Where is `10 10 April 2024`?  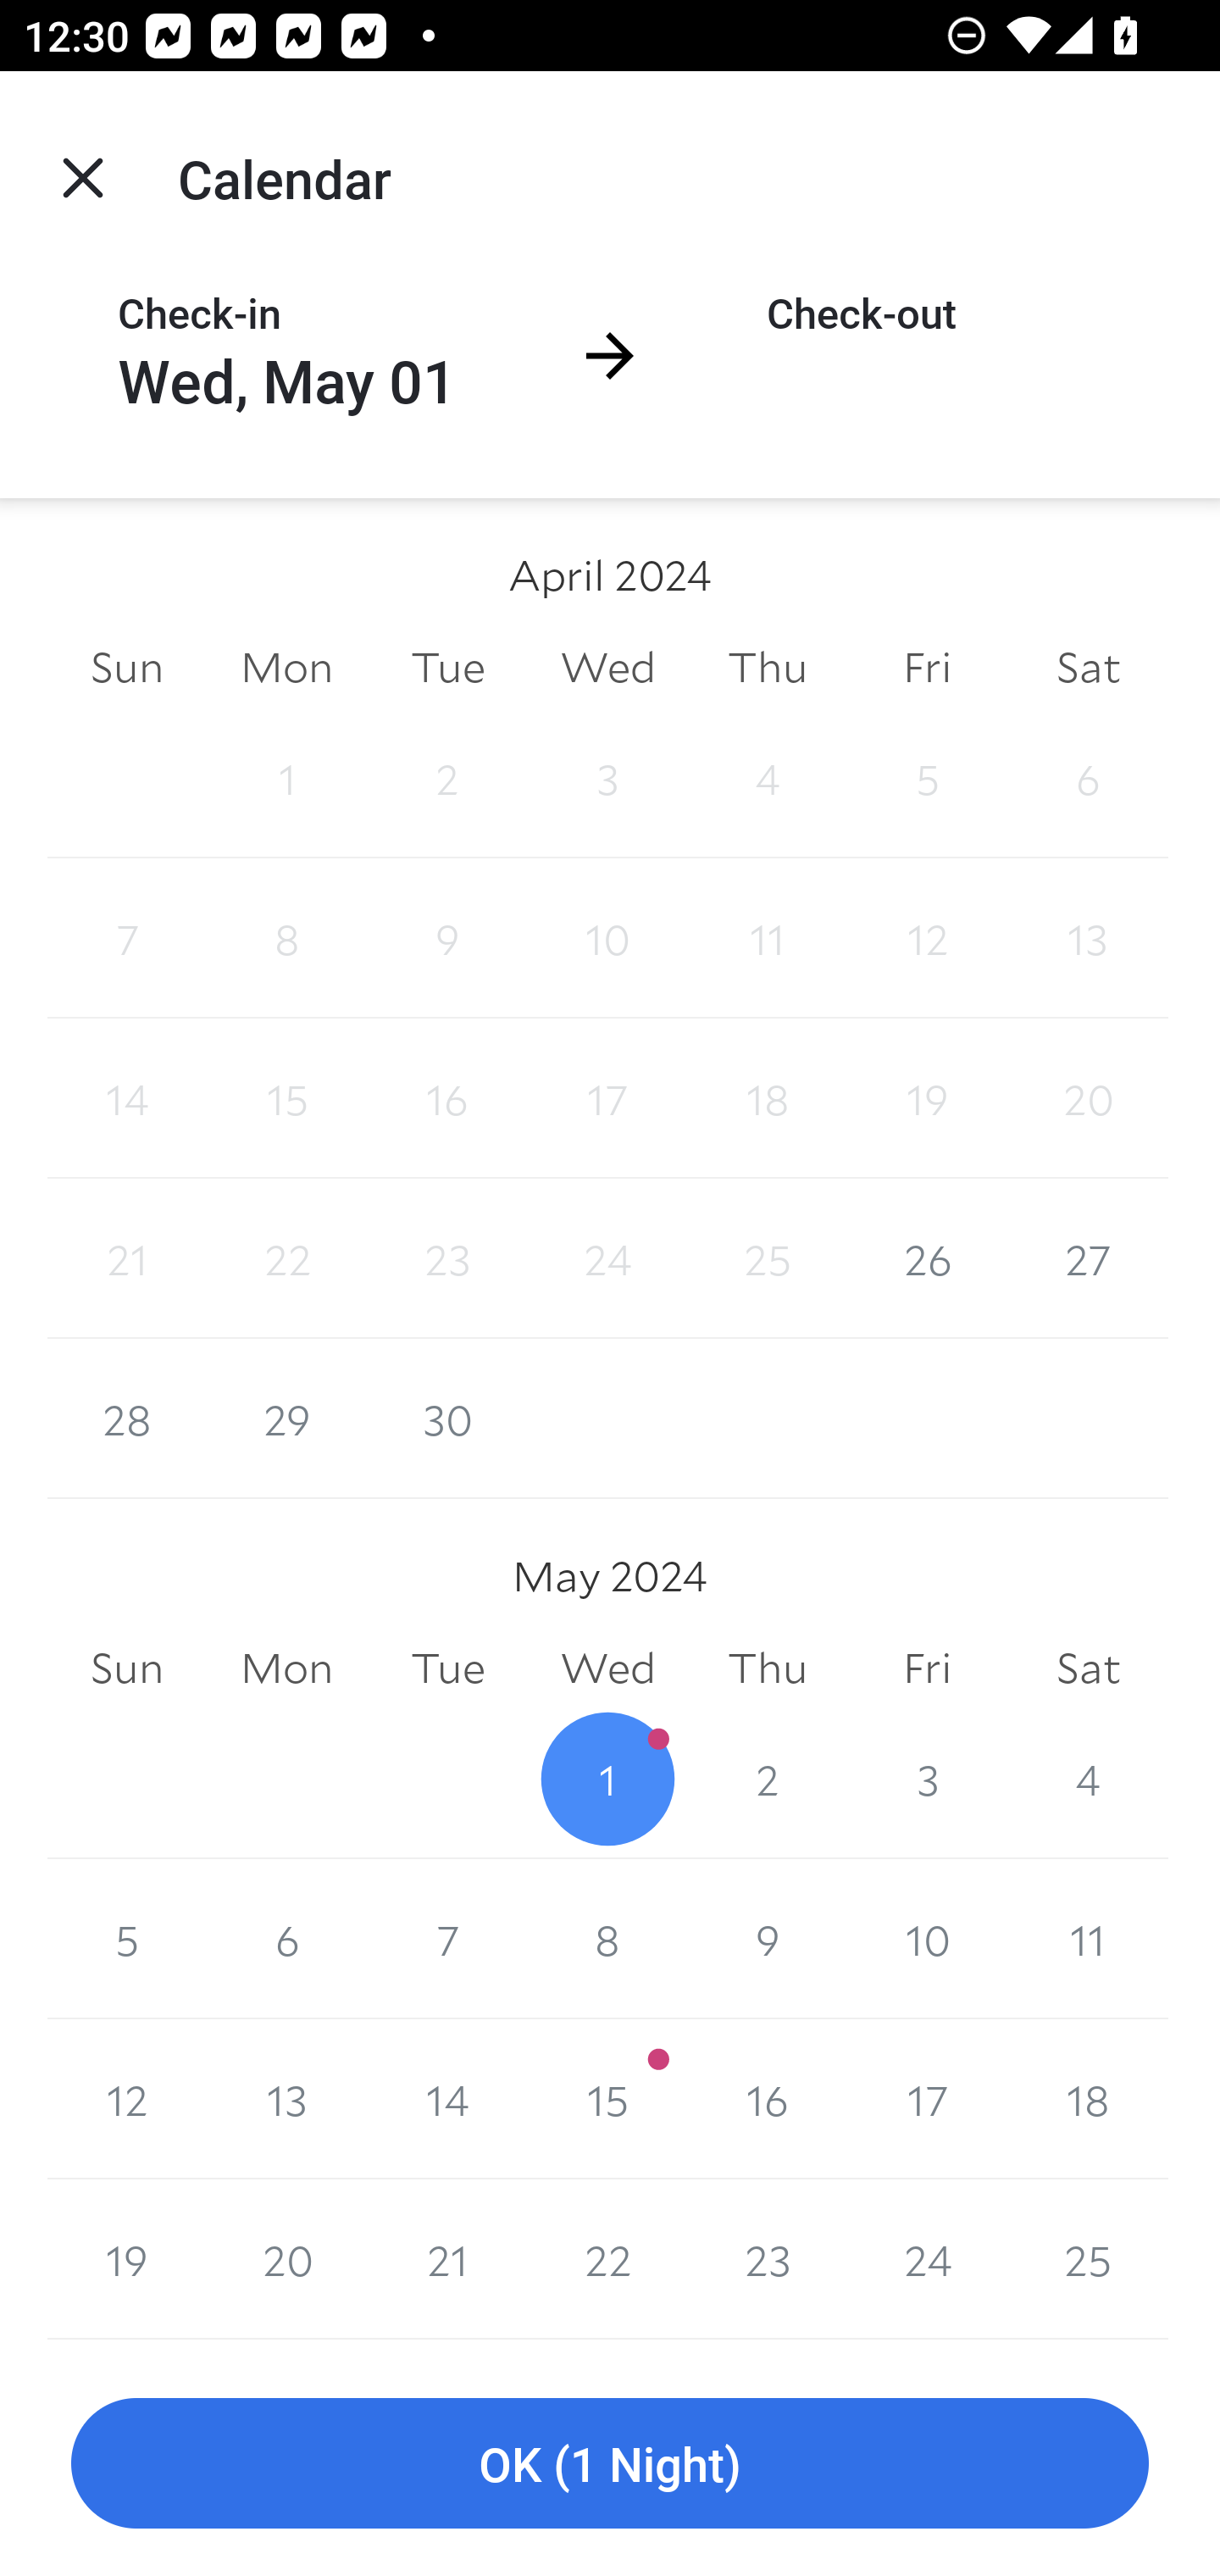 10 10 April 2024 is located at coordinates (608, 937).